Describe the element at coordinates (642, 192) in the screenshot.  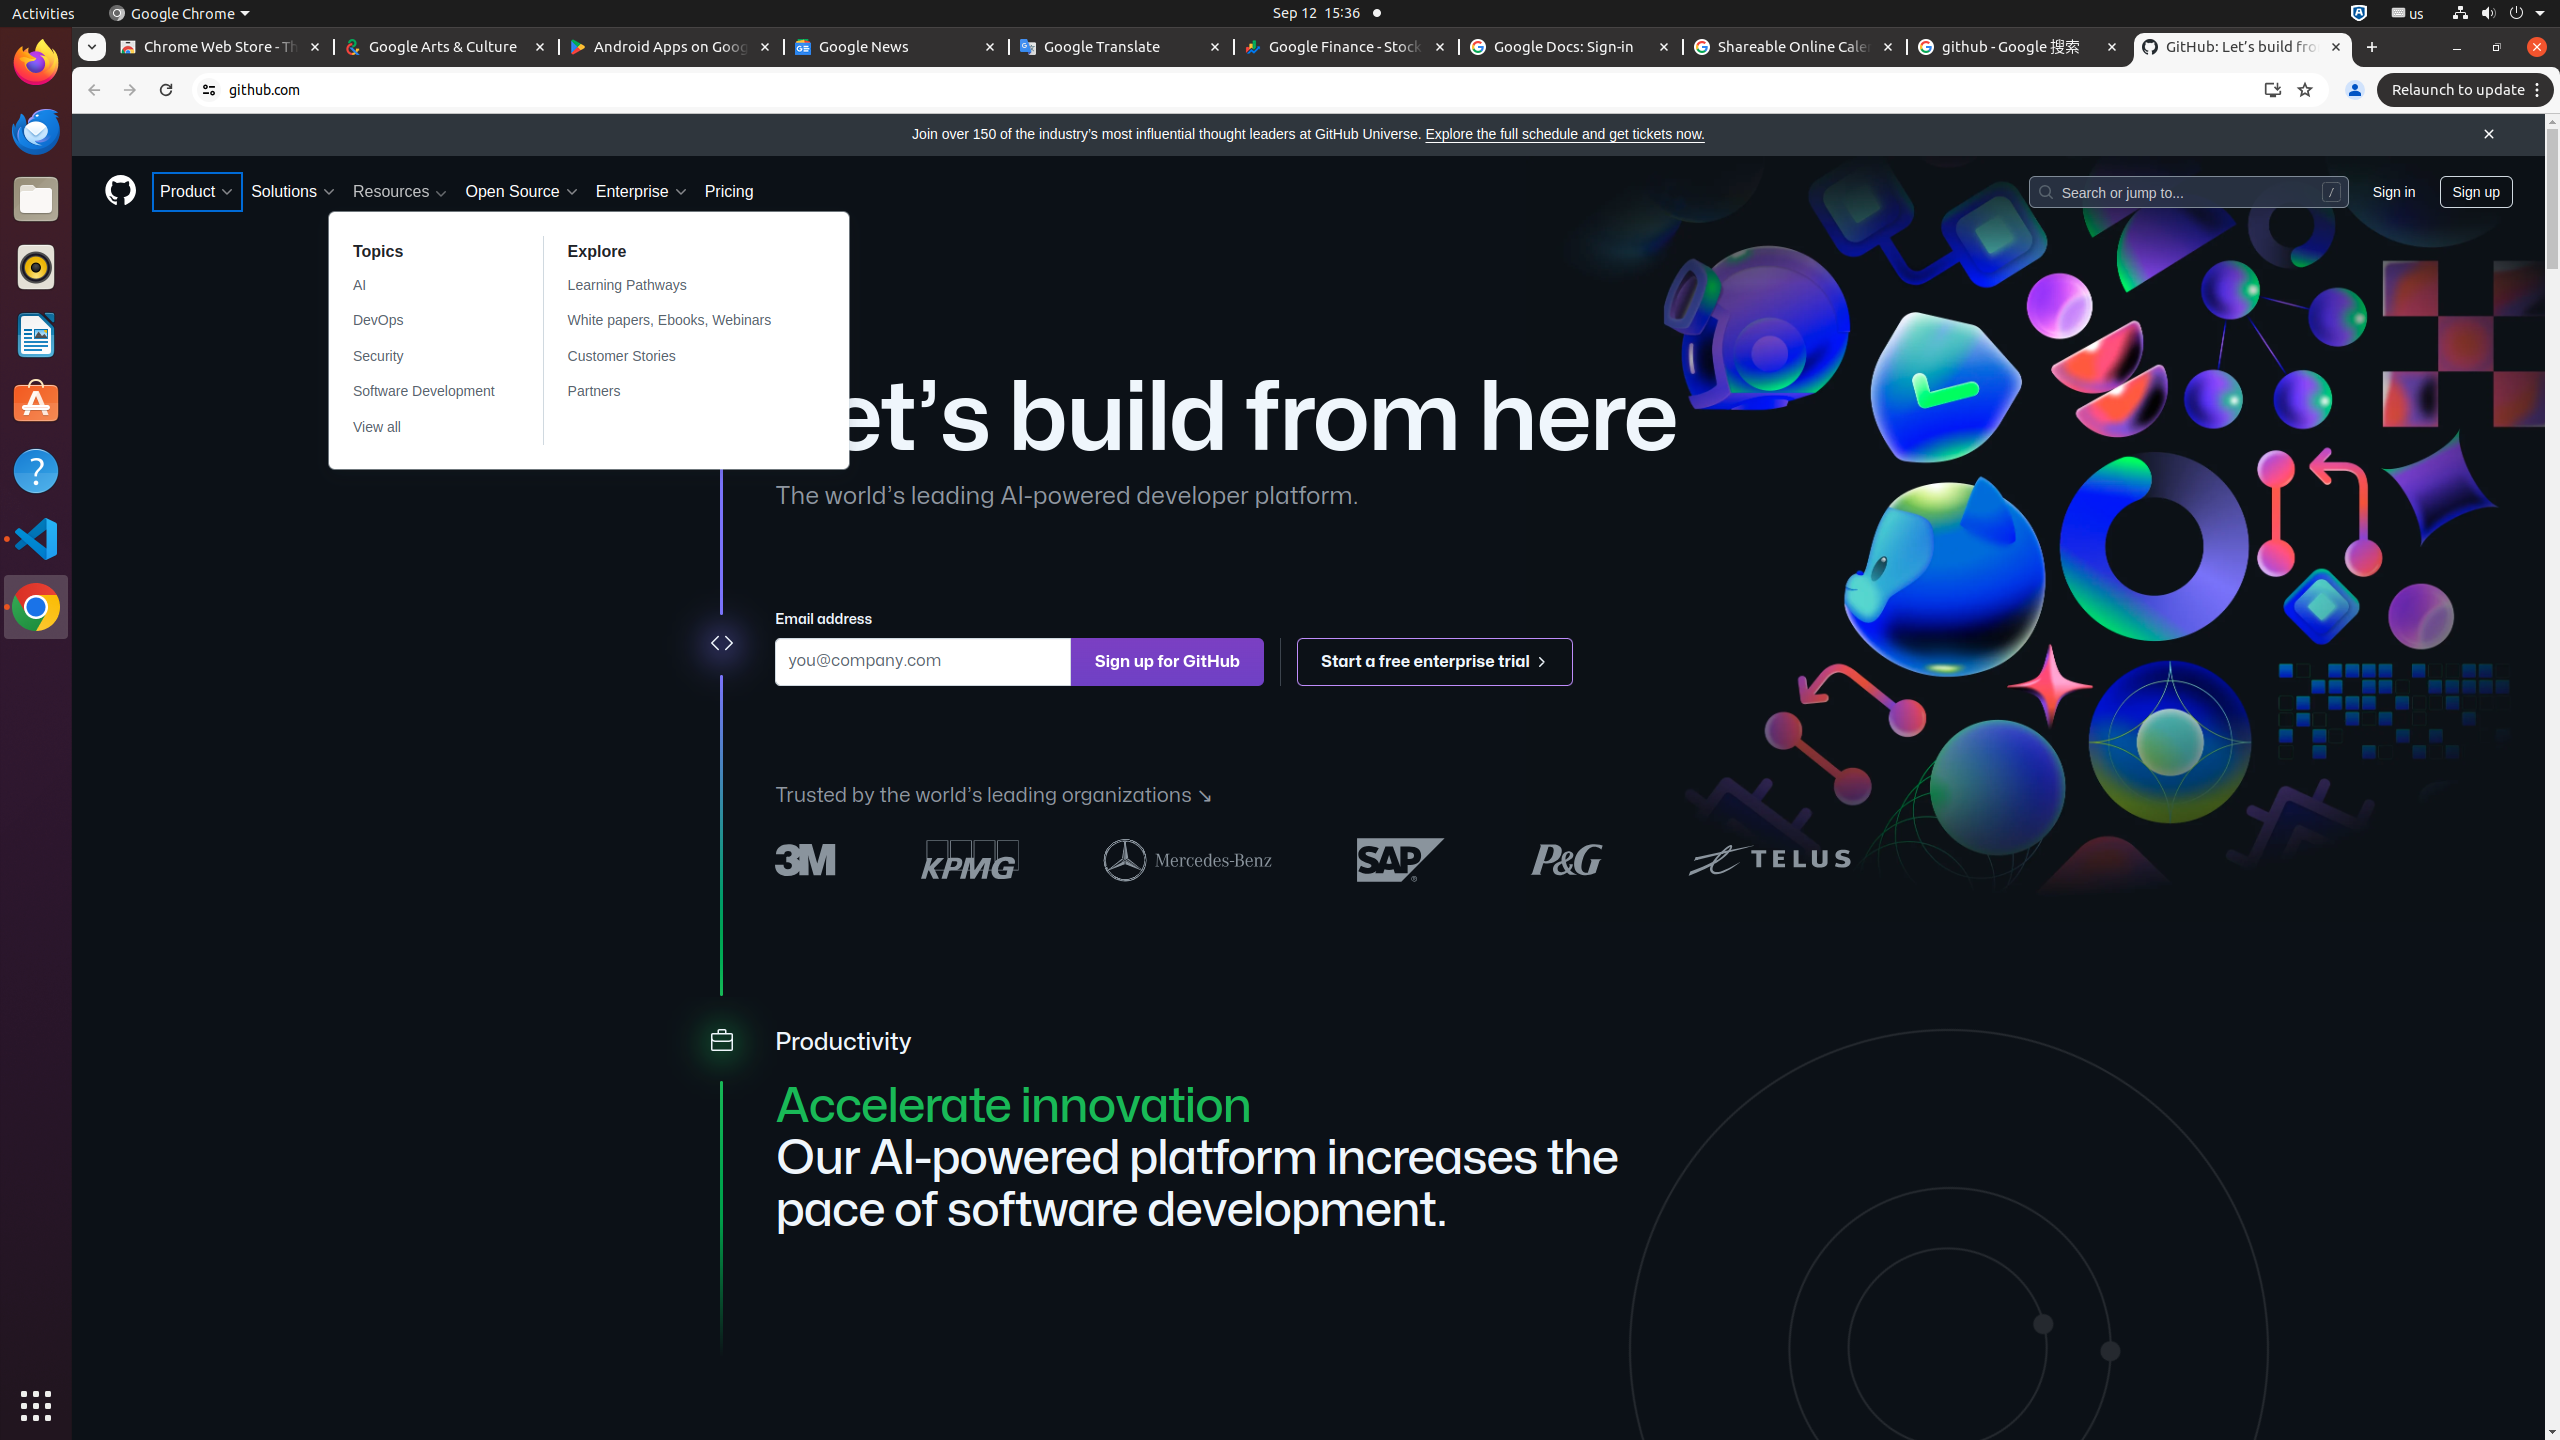
I see `Enterprise` at that location.